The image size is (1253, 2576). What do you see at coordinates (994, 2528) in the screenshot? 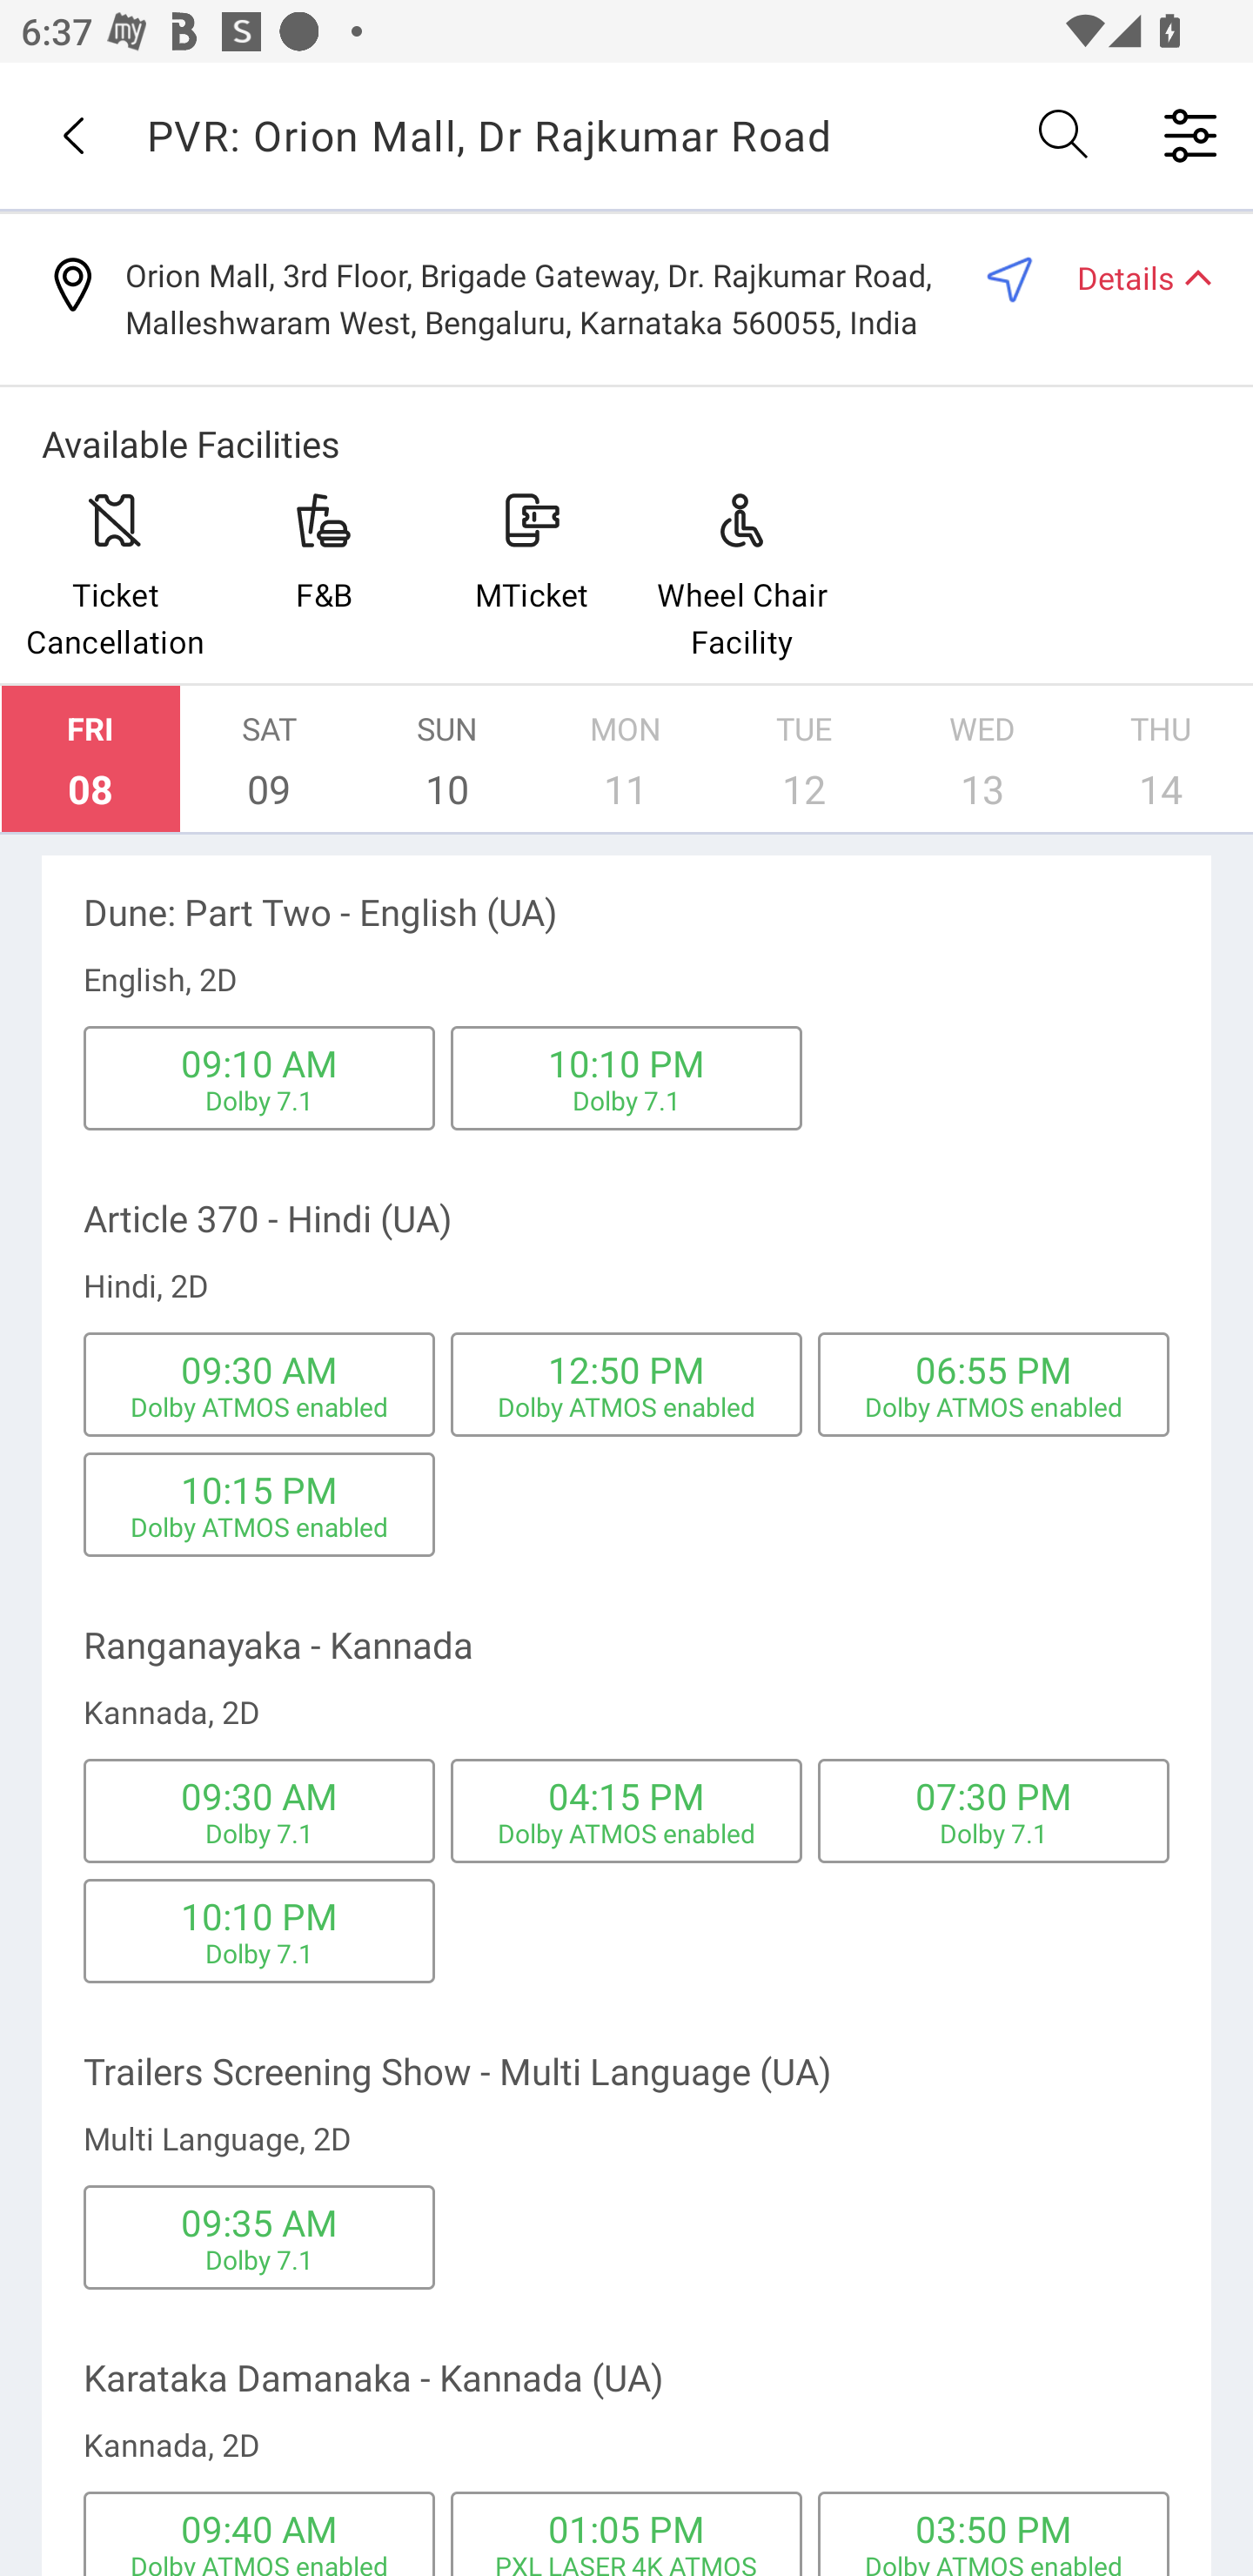
I see `03:50 PM` at bounding box center [994, 2528].